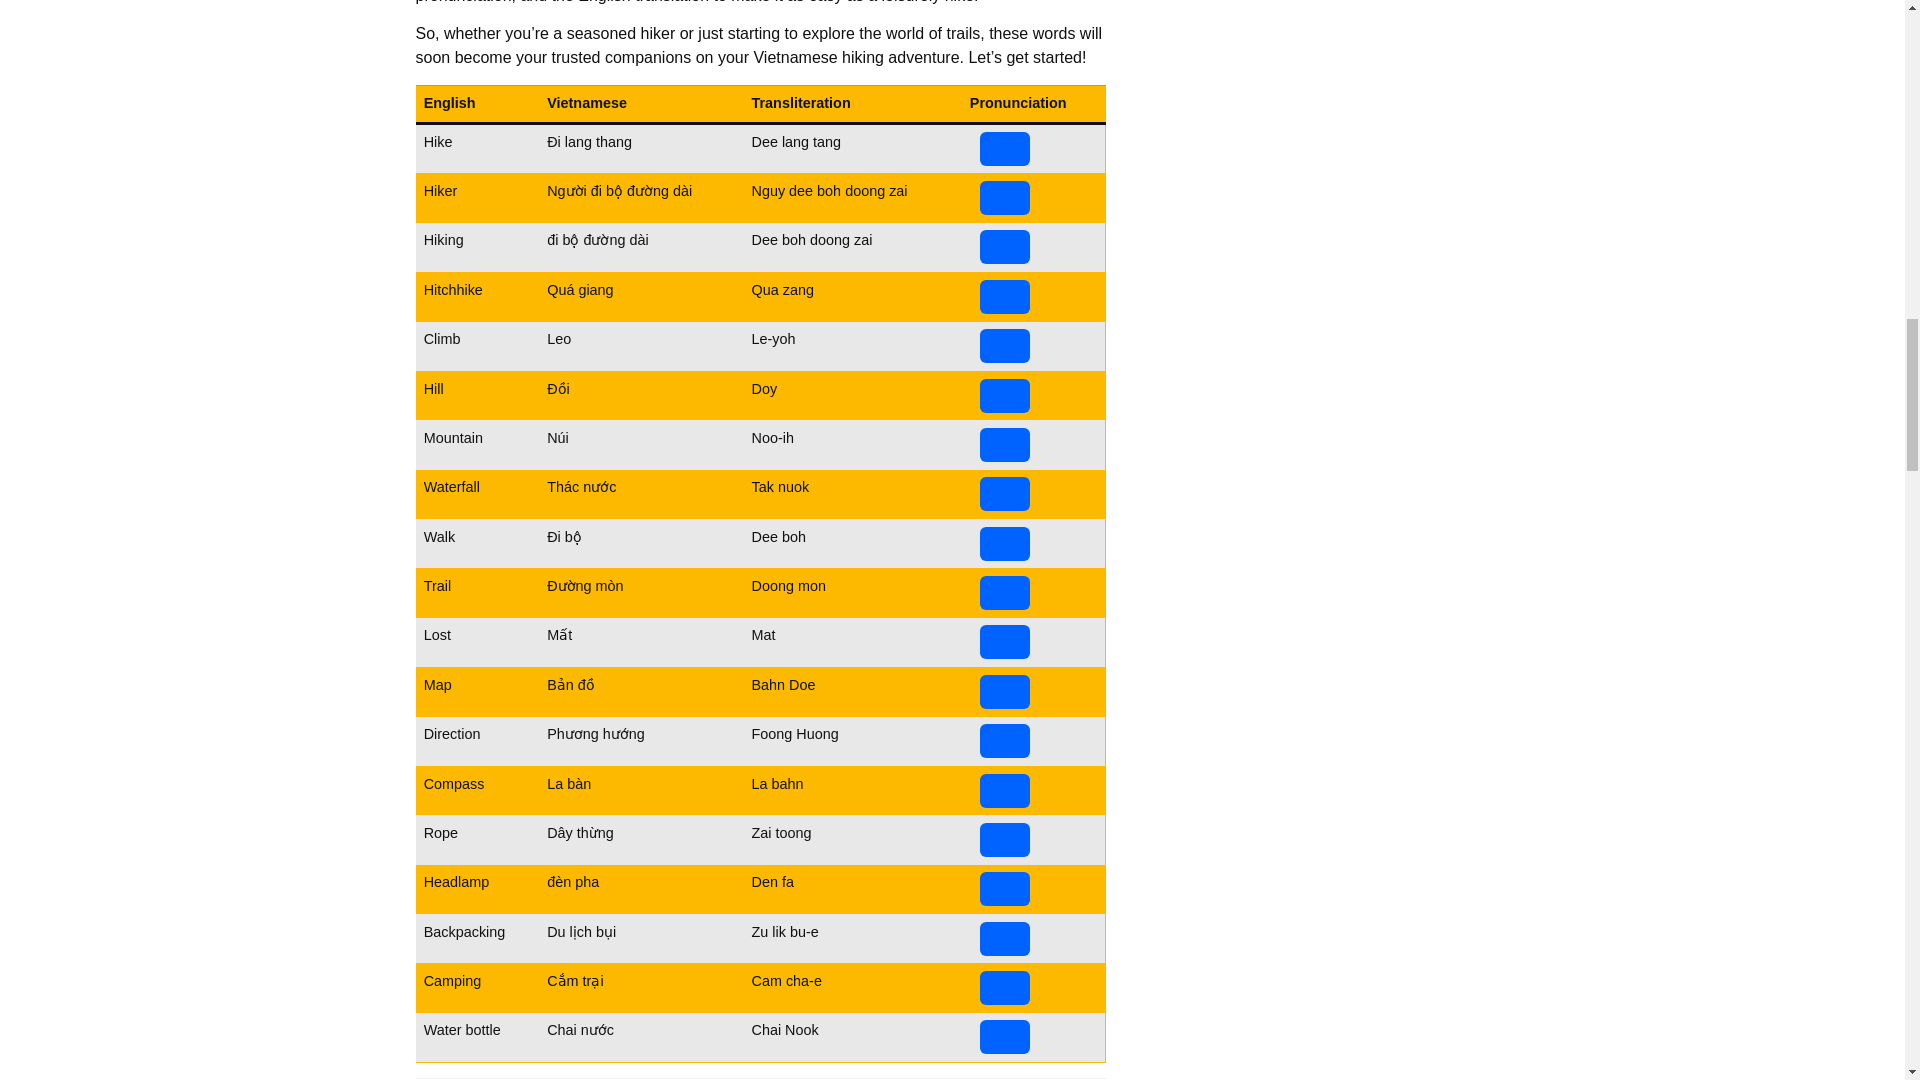 The image size is (1920, 1080). What do you see at coordinates (1004, 642) in the screenshot?
I see `Play` at bounding box center [1004, 642].